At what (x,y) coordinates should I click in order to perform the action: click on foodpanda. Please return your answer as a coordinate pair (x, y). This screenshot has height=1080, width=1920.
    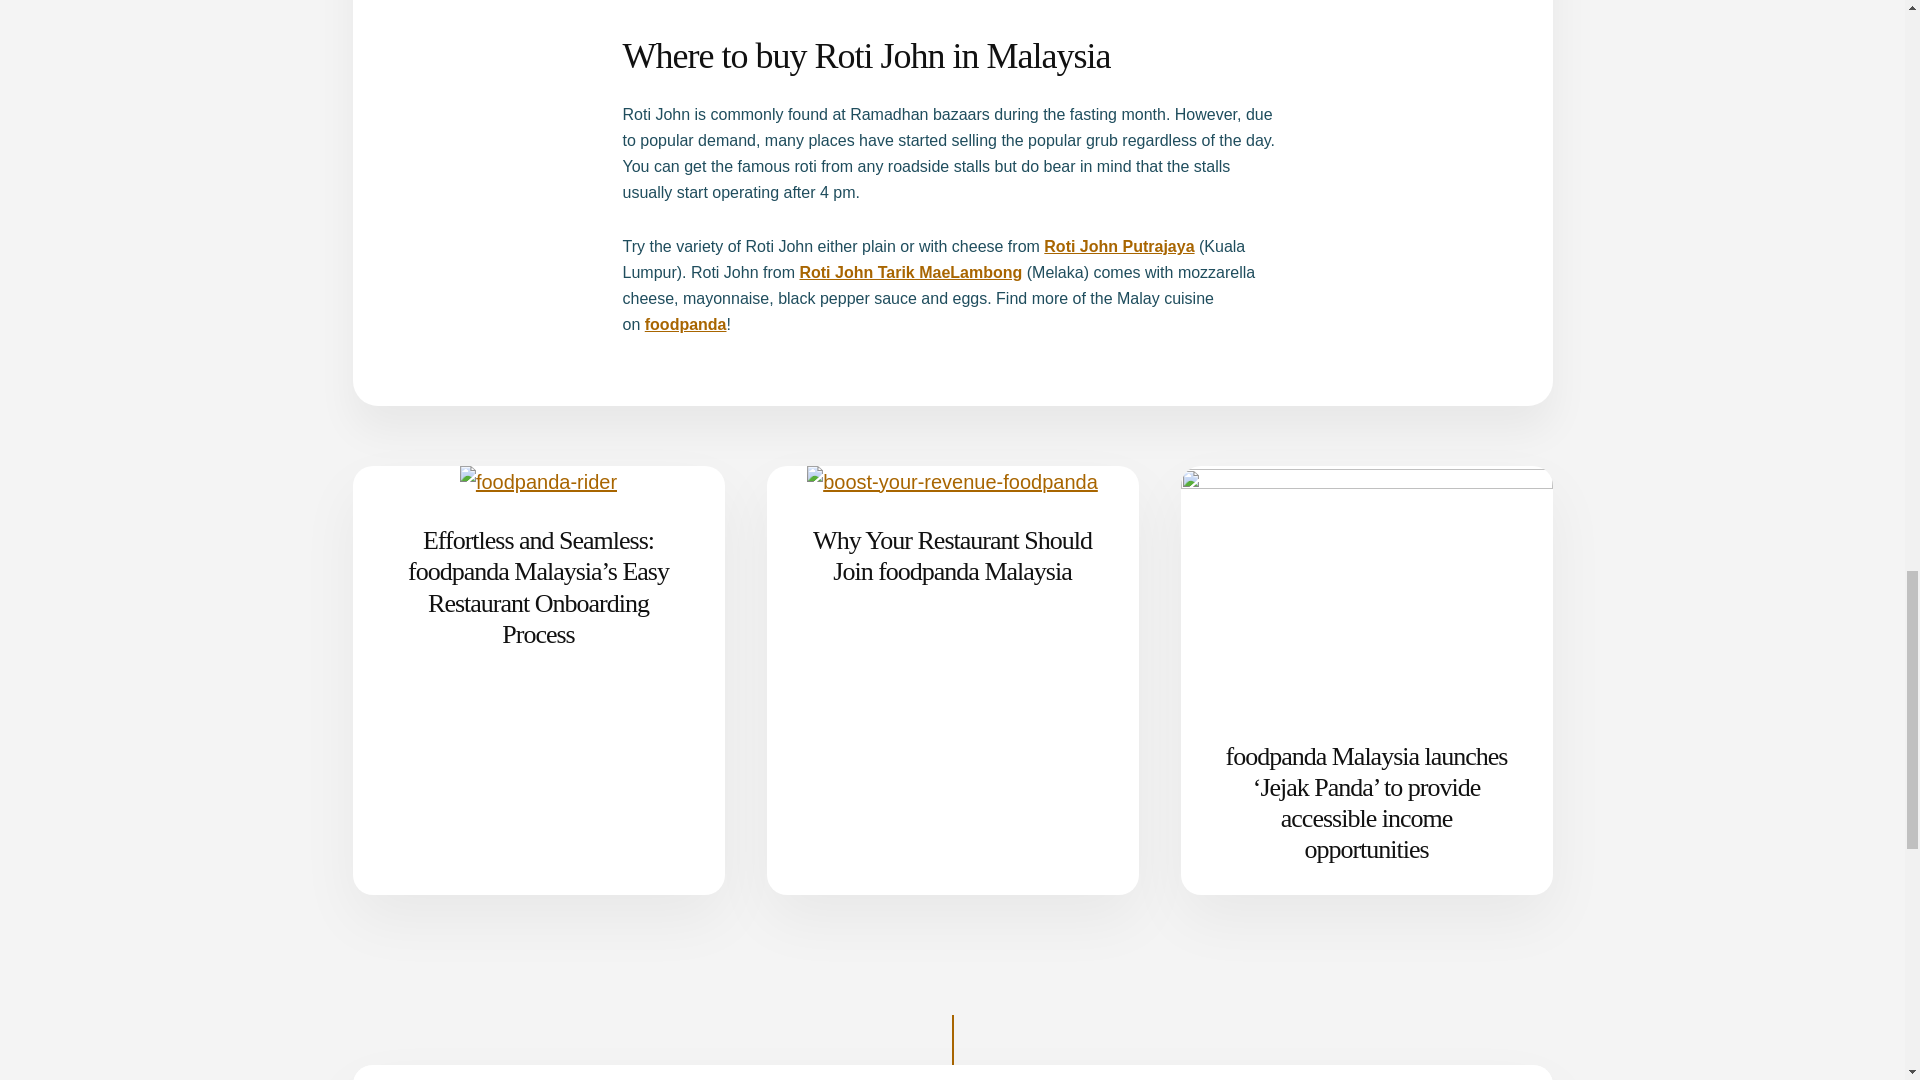
    Looking at the image, I should click on (686, 324).